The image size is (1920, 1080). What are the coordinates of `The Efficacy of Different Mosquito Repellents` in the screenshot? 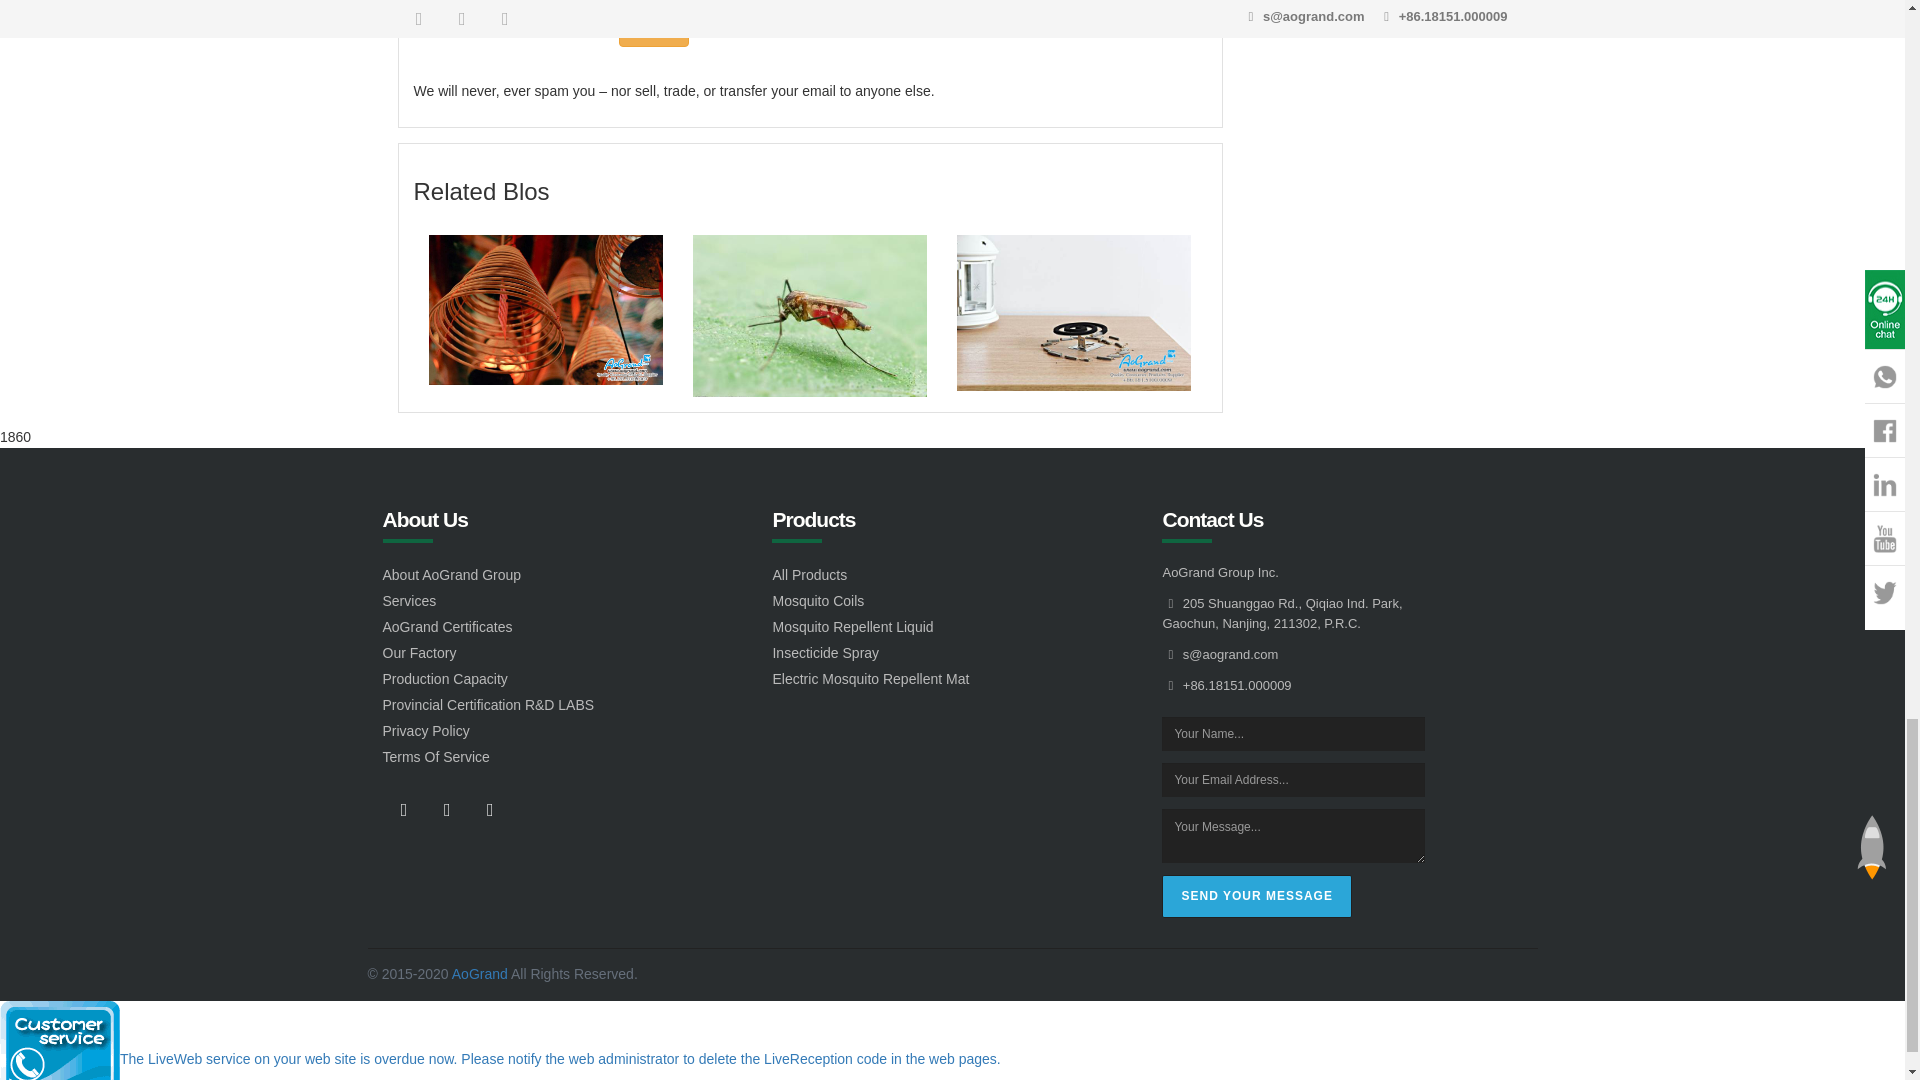 It's located at (545, 310).